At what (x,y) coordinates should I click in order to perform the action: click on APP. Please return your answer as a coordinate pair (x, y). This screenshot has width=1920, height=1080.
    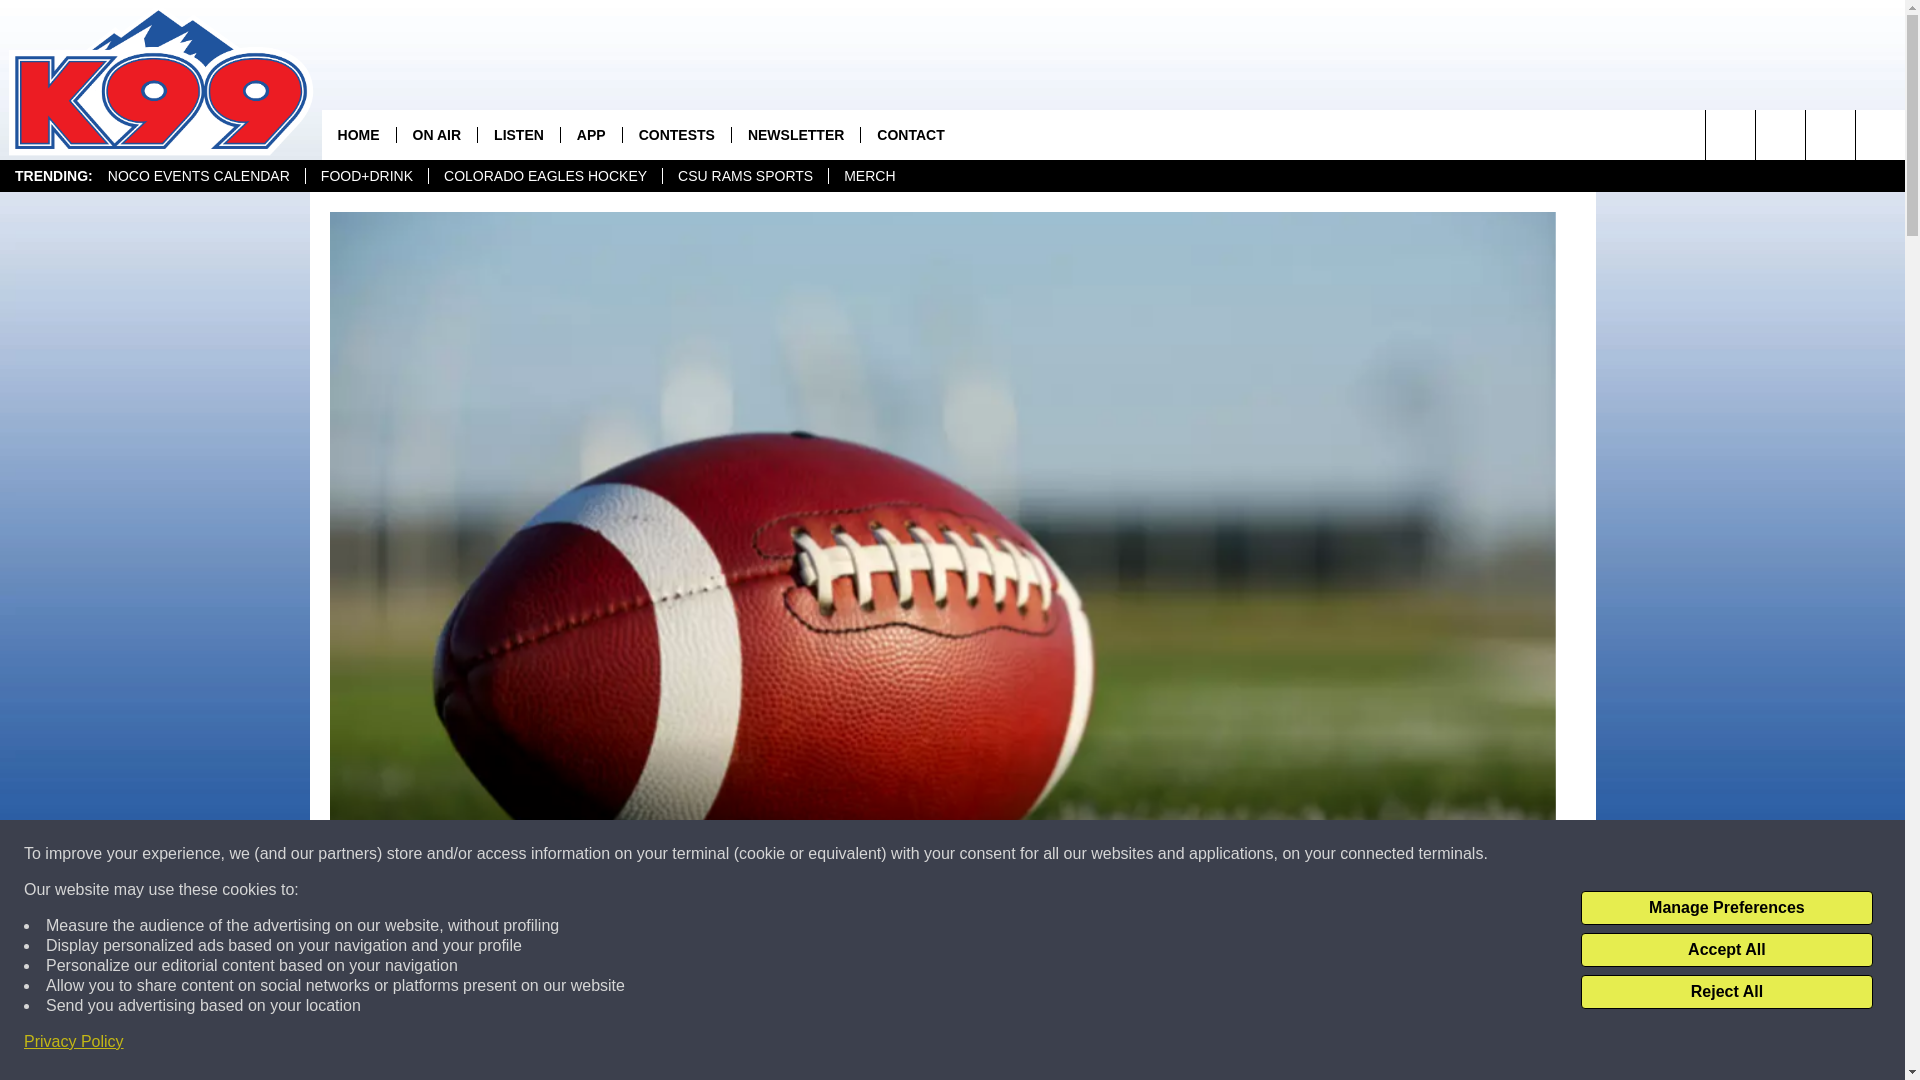
    Looking at the image, I should click on (591, 134).